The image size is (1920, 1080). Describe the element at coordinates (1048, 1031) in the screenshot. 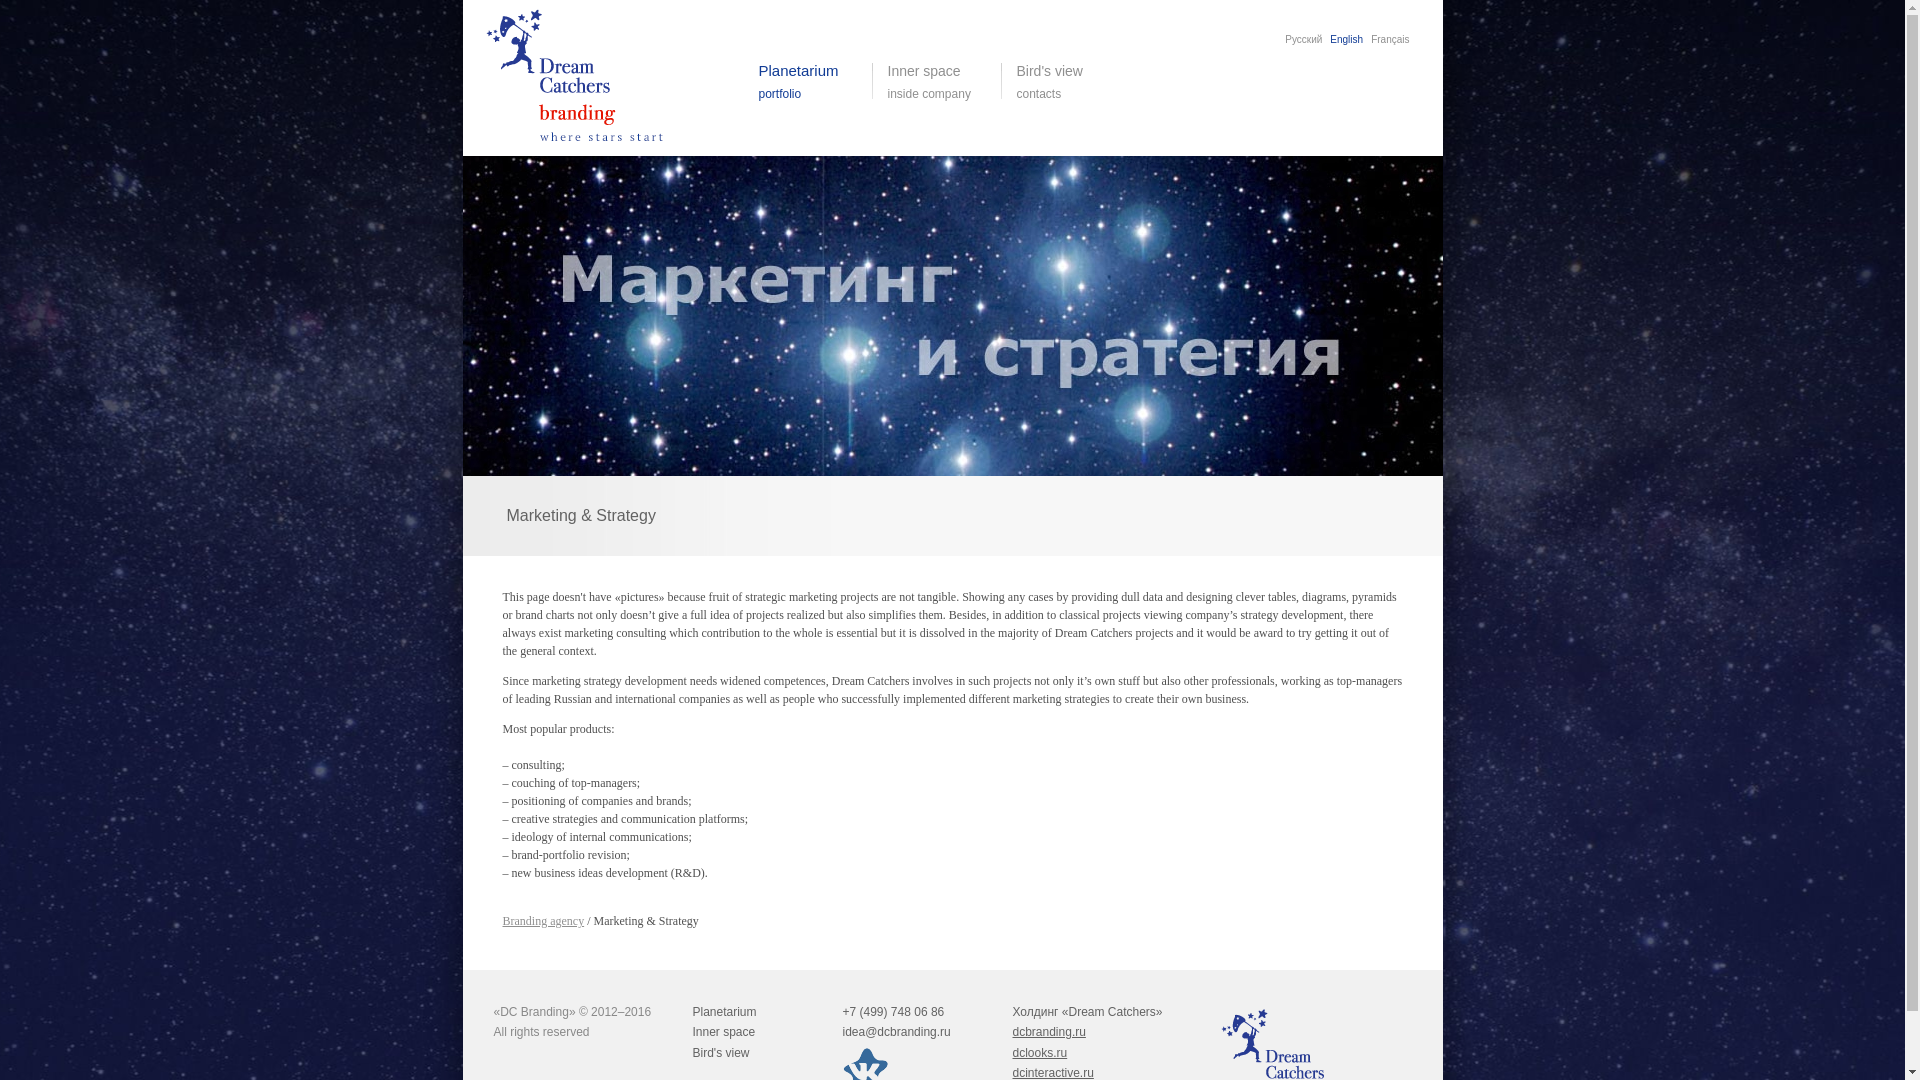

I see `Inner space` at that location.